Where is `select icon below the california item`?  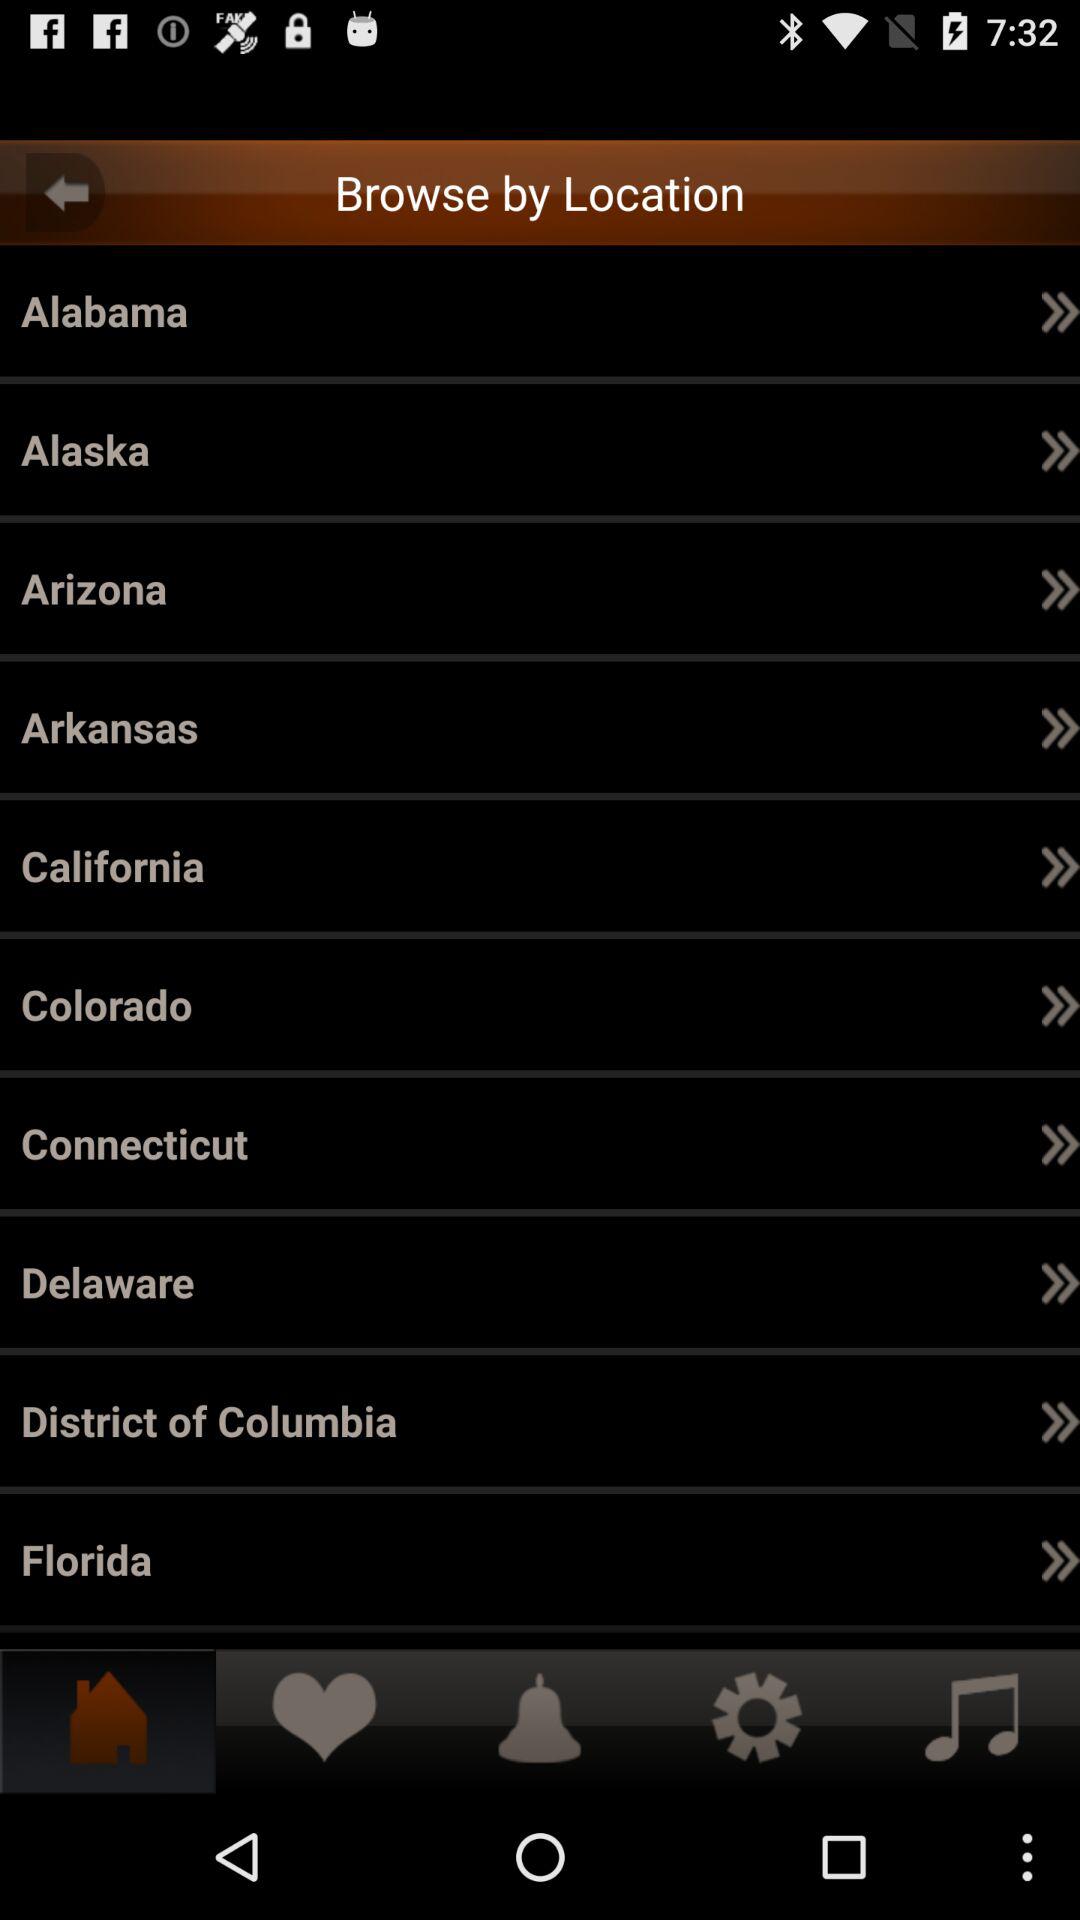 select icon below the california item is located at coordinates (1060, 310).